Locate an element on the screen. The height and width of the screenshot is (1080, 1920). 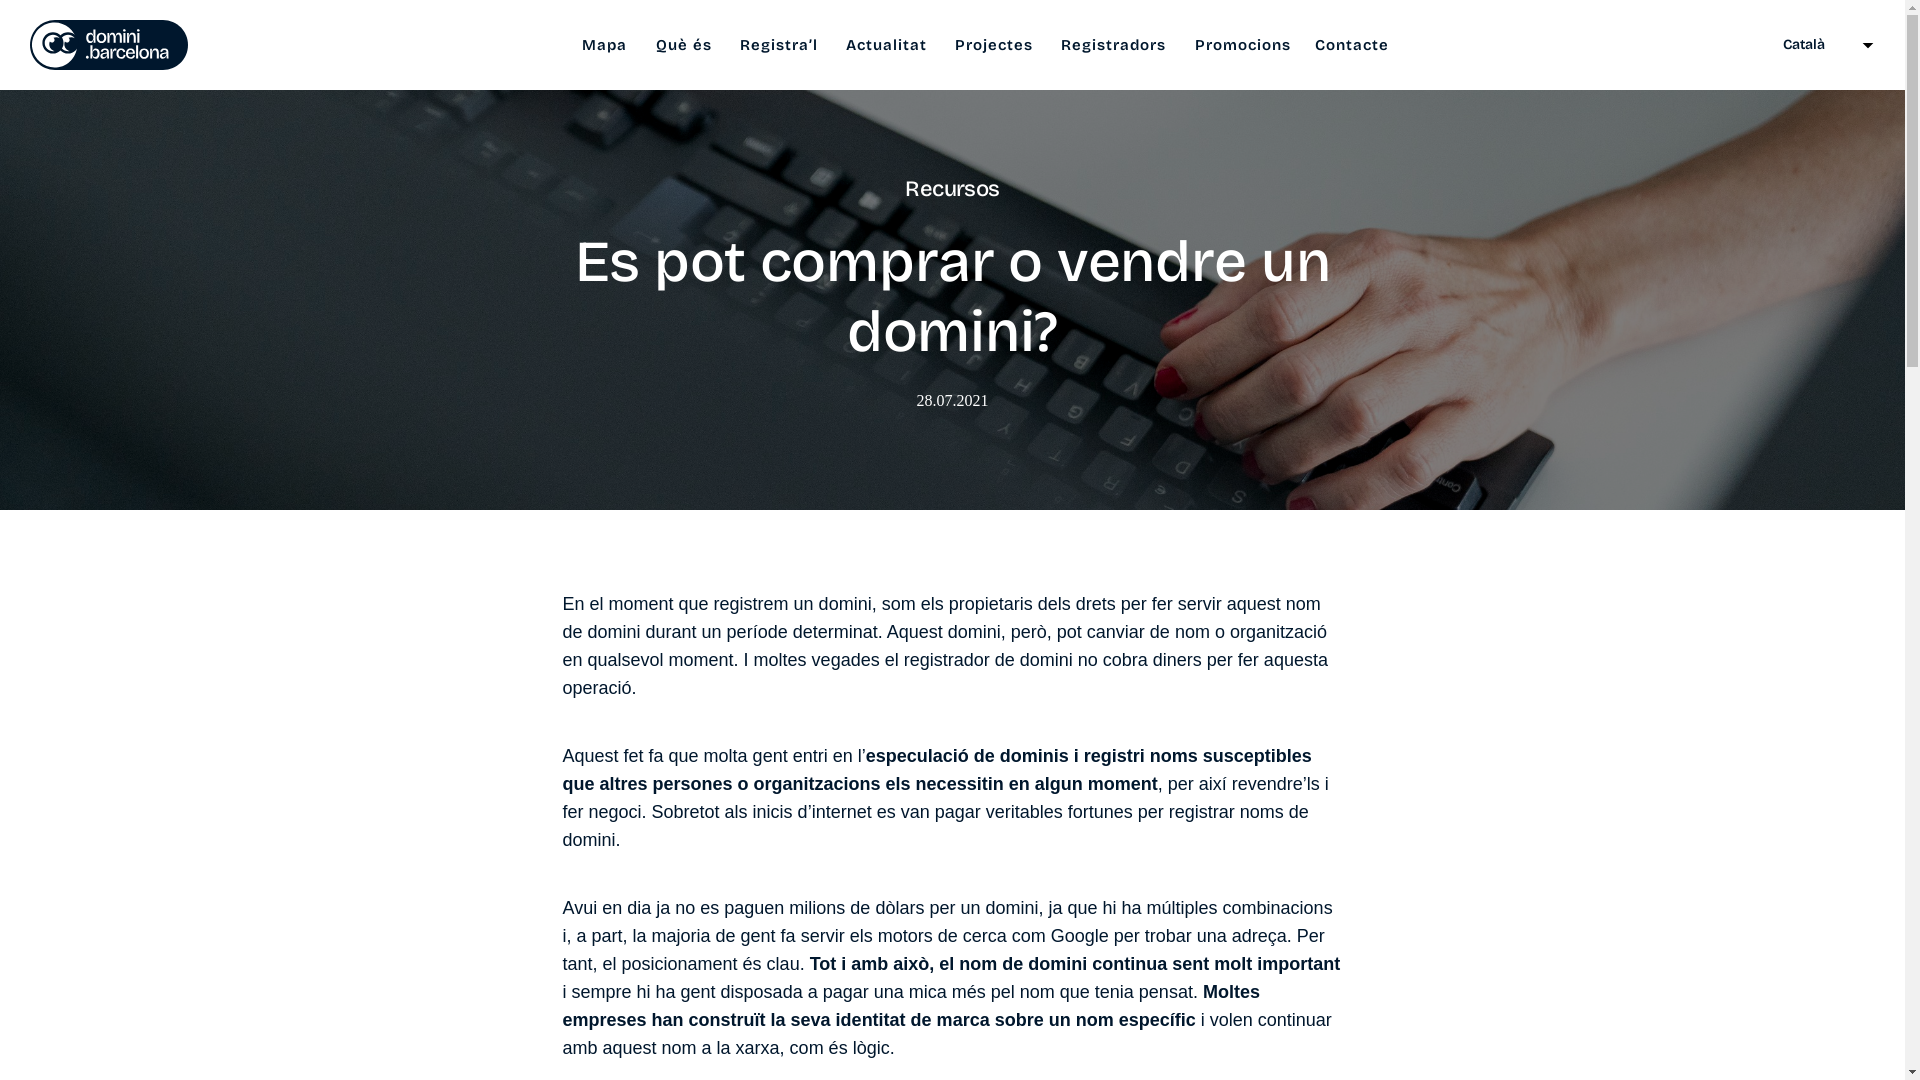
Promocions is located at coordinates (1243, 46).